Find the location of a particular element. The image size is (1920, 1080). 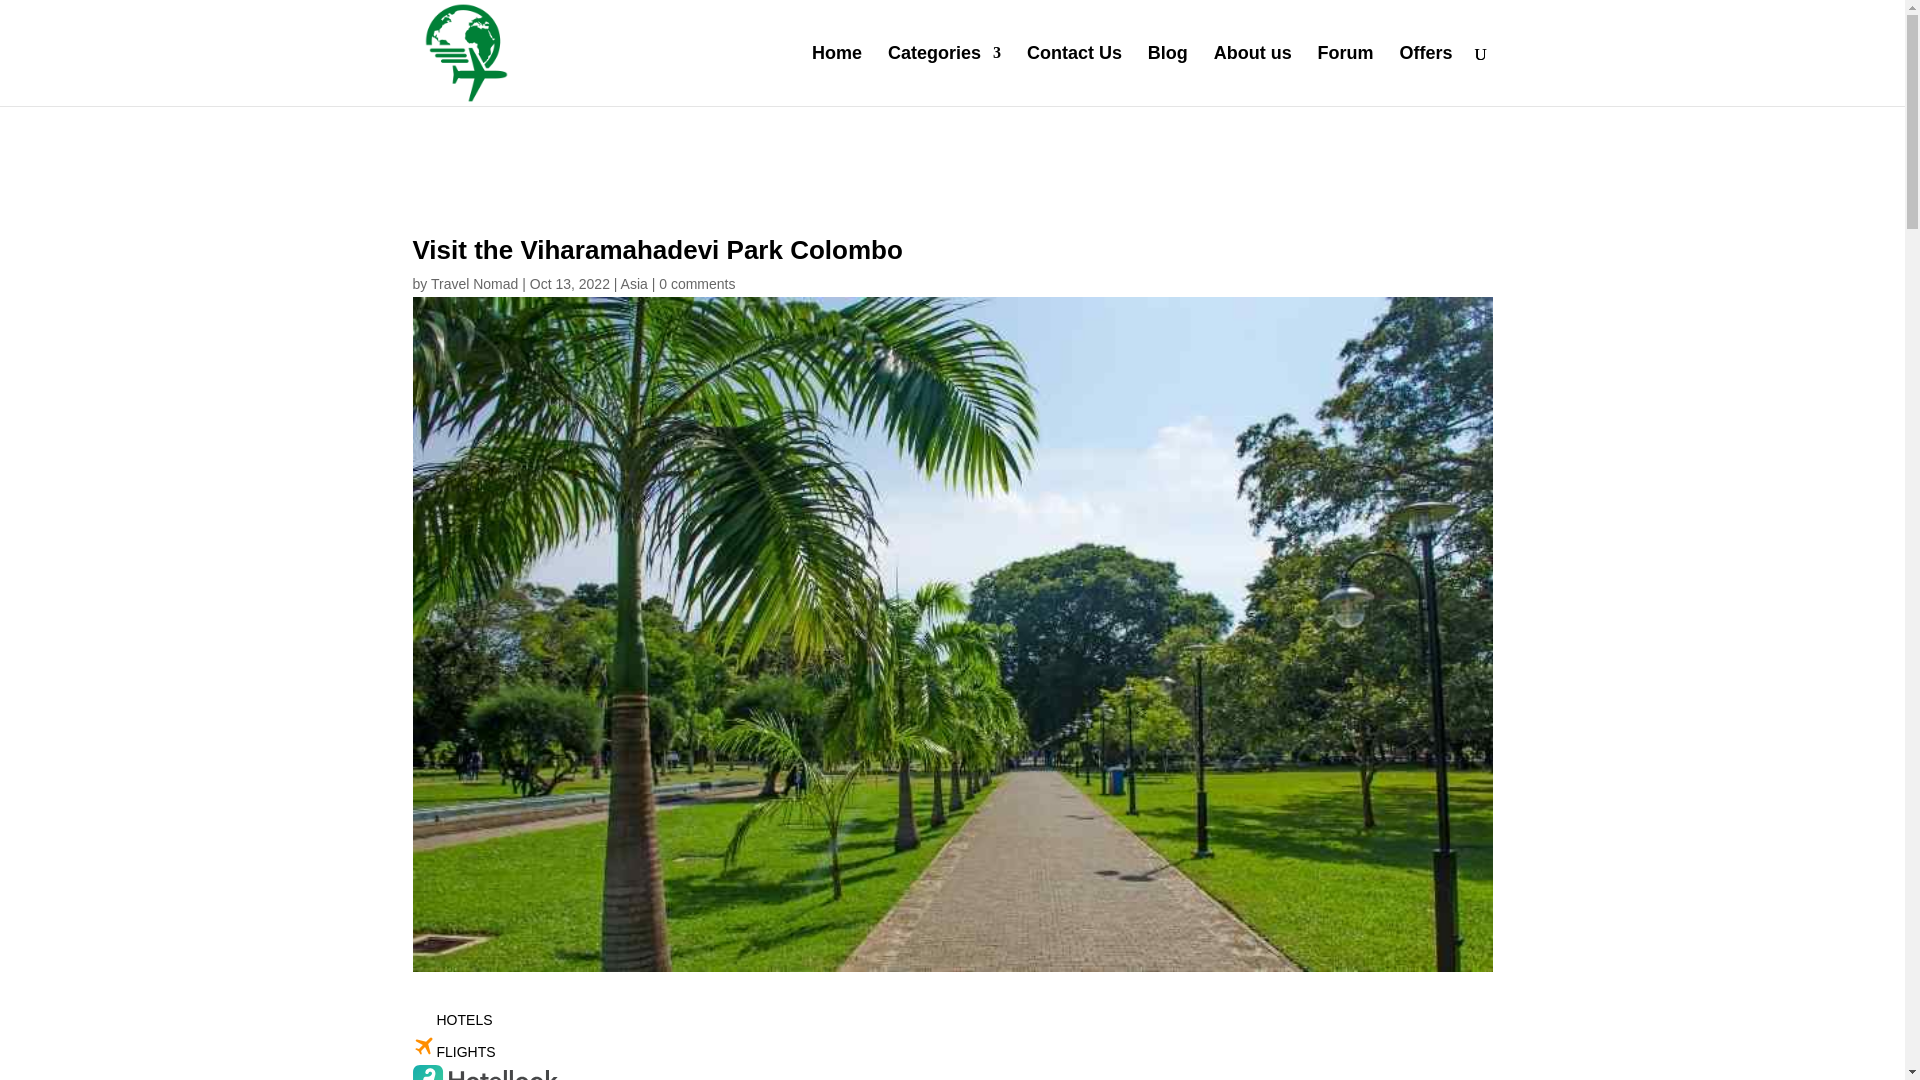

Posts by Travel Nomad is located at coordinates (474, 284).